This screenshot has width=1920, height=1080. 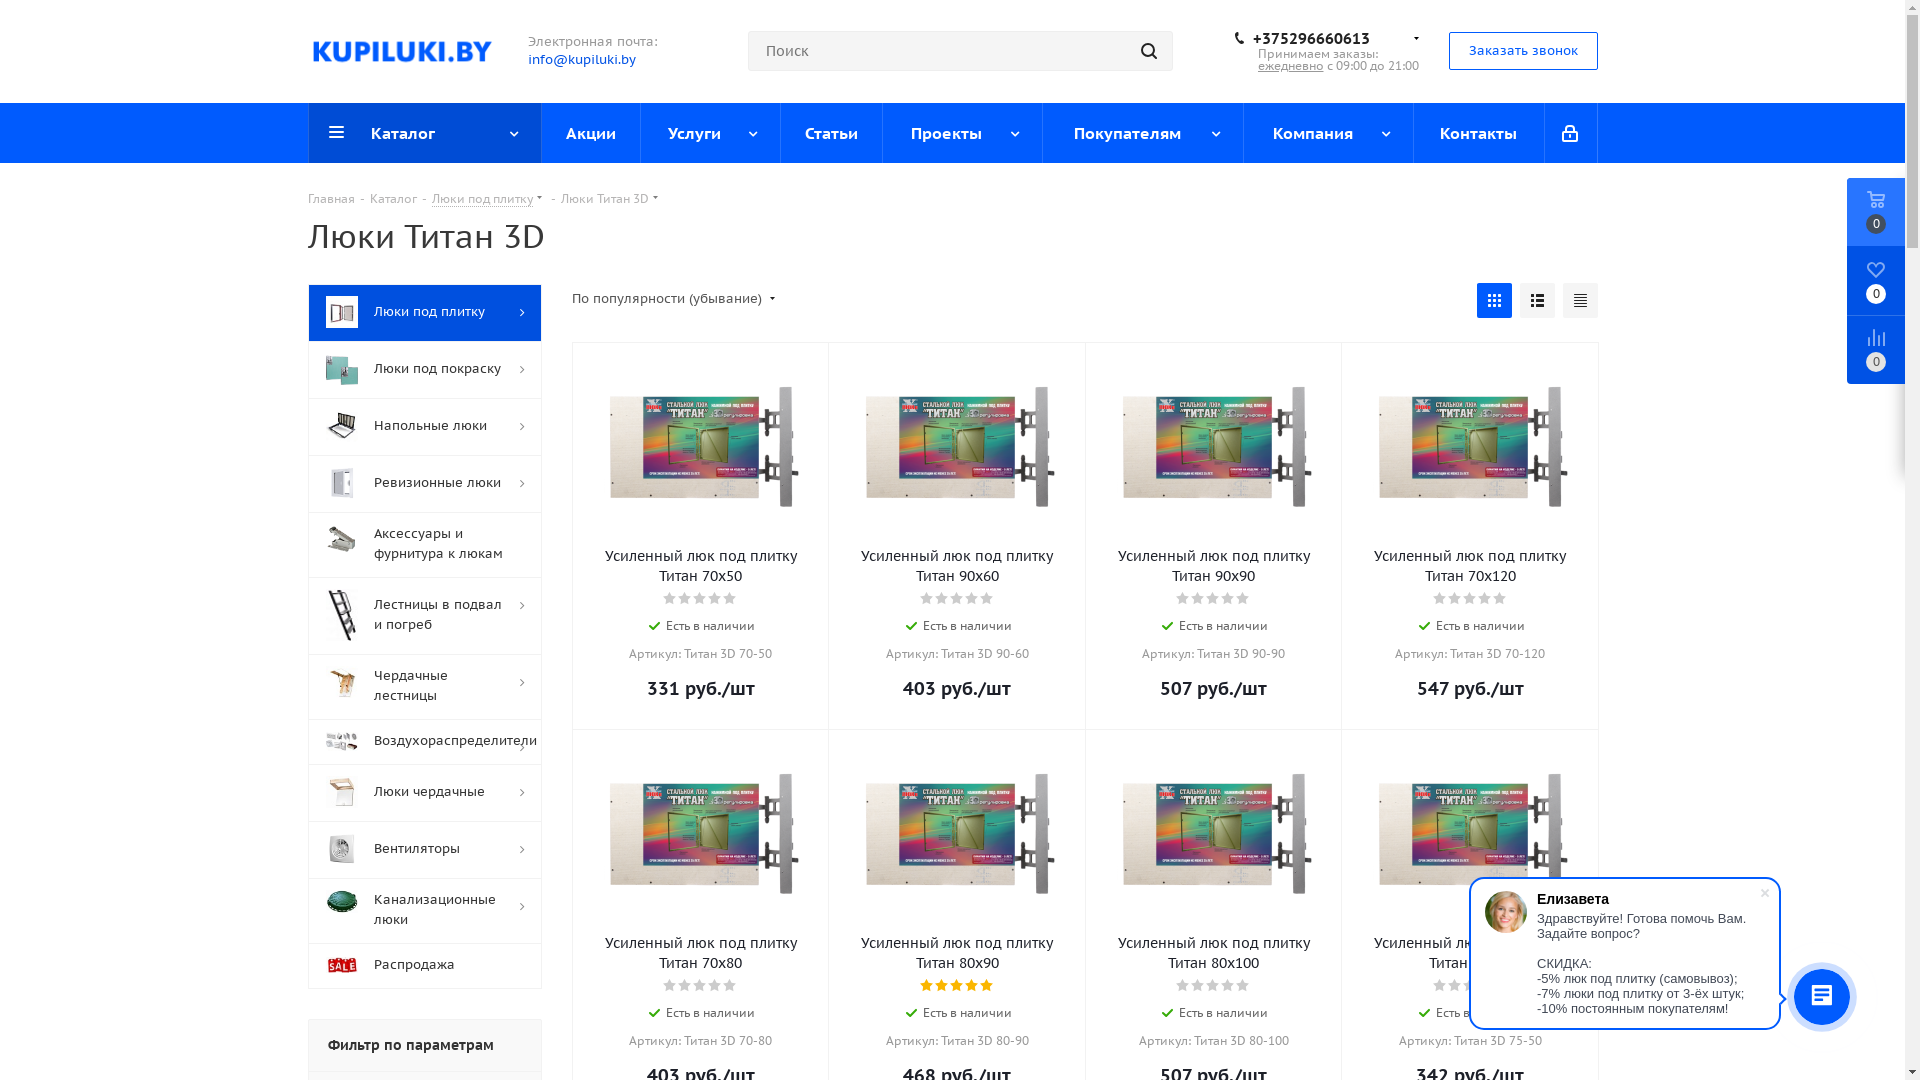 I want to click on 4, so click(x=716, y=986).